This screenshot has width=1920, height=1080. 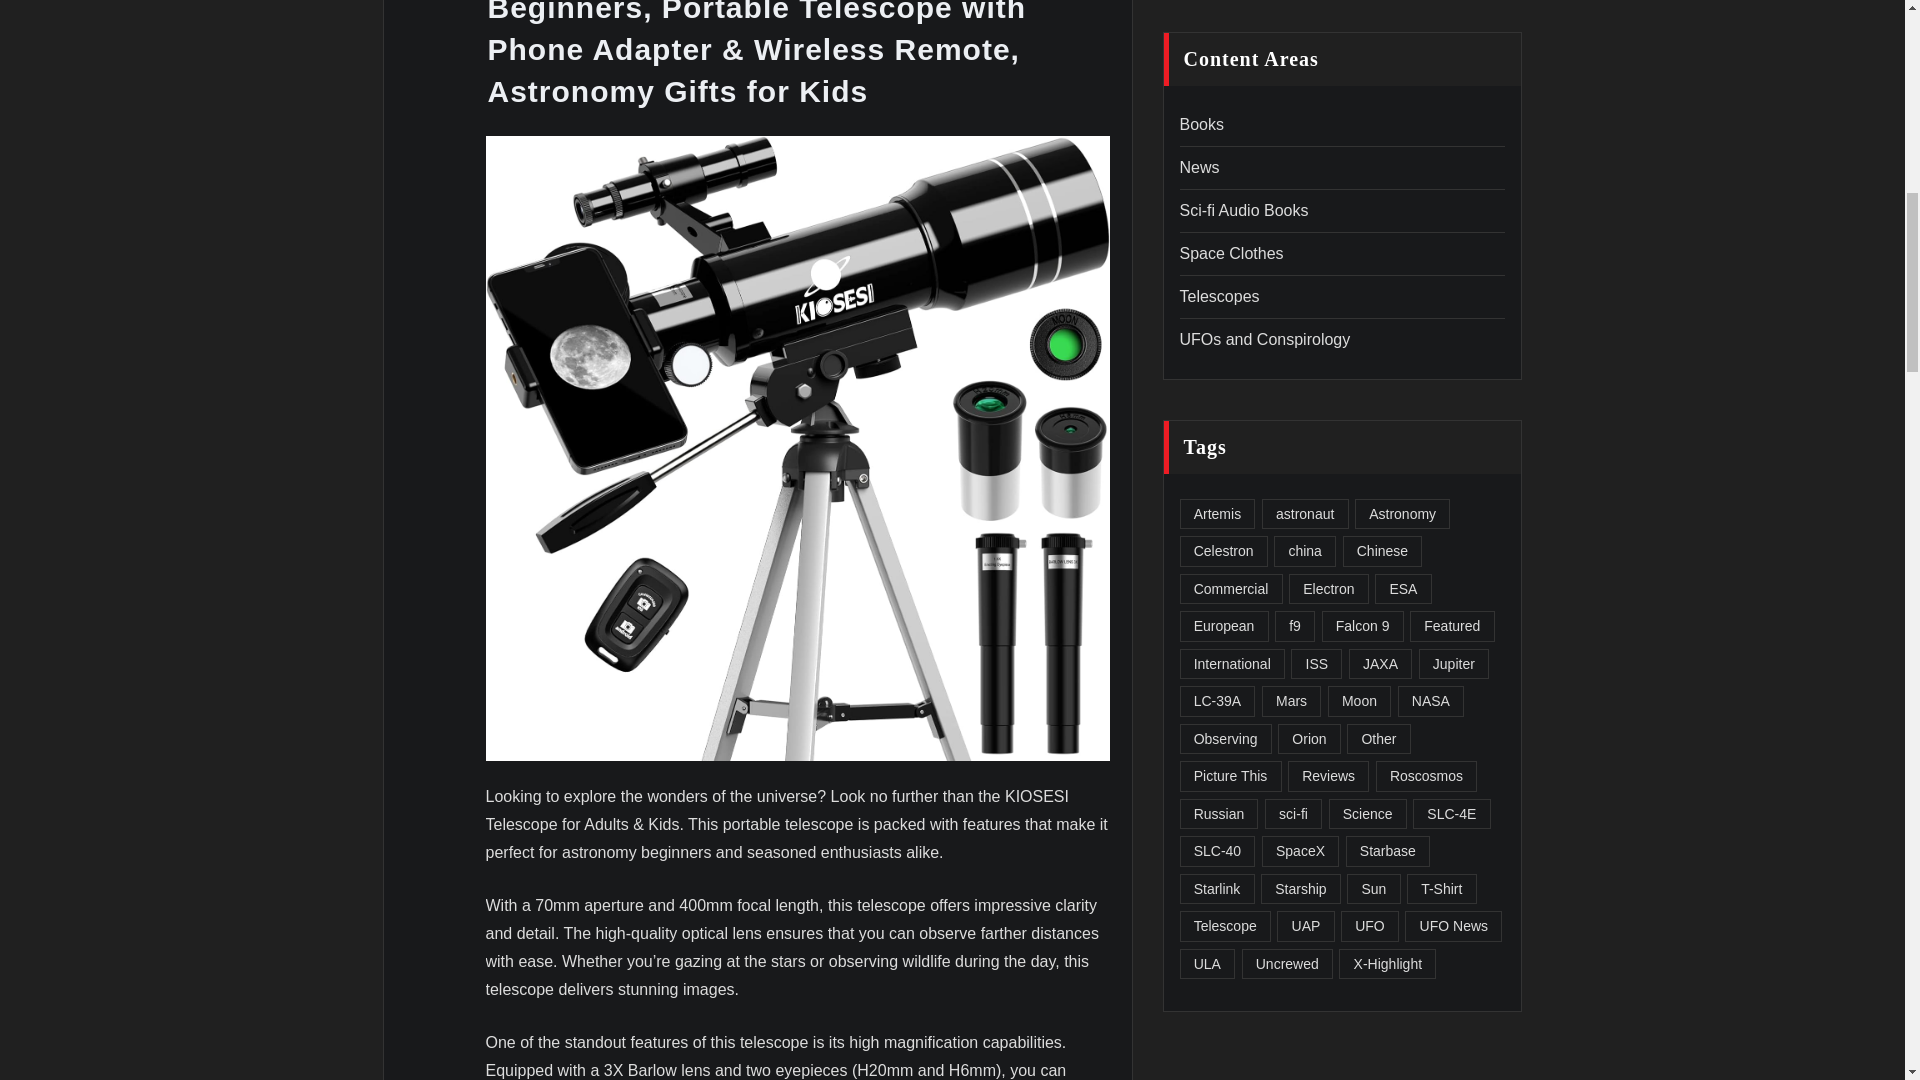 I want to click on Celestron, so click(x=1224, y=551).